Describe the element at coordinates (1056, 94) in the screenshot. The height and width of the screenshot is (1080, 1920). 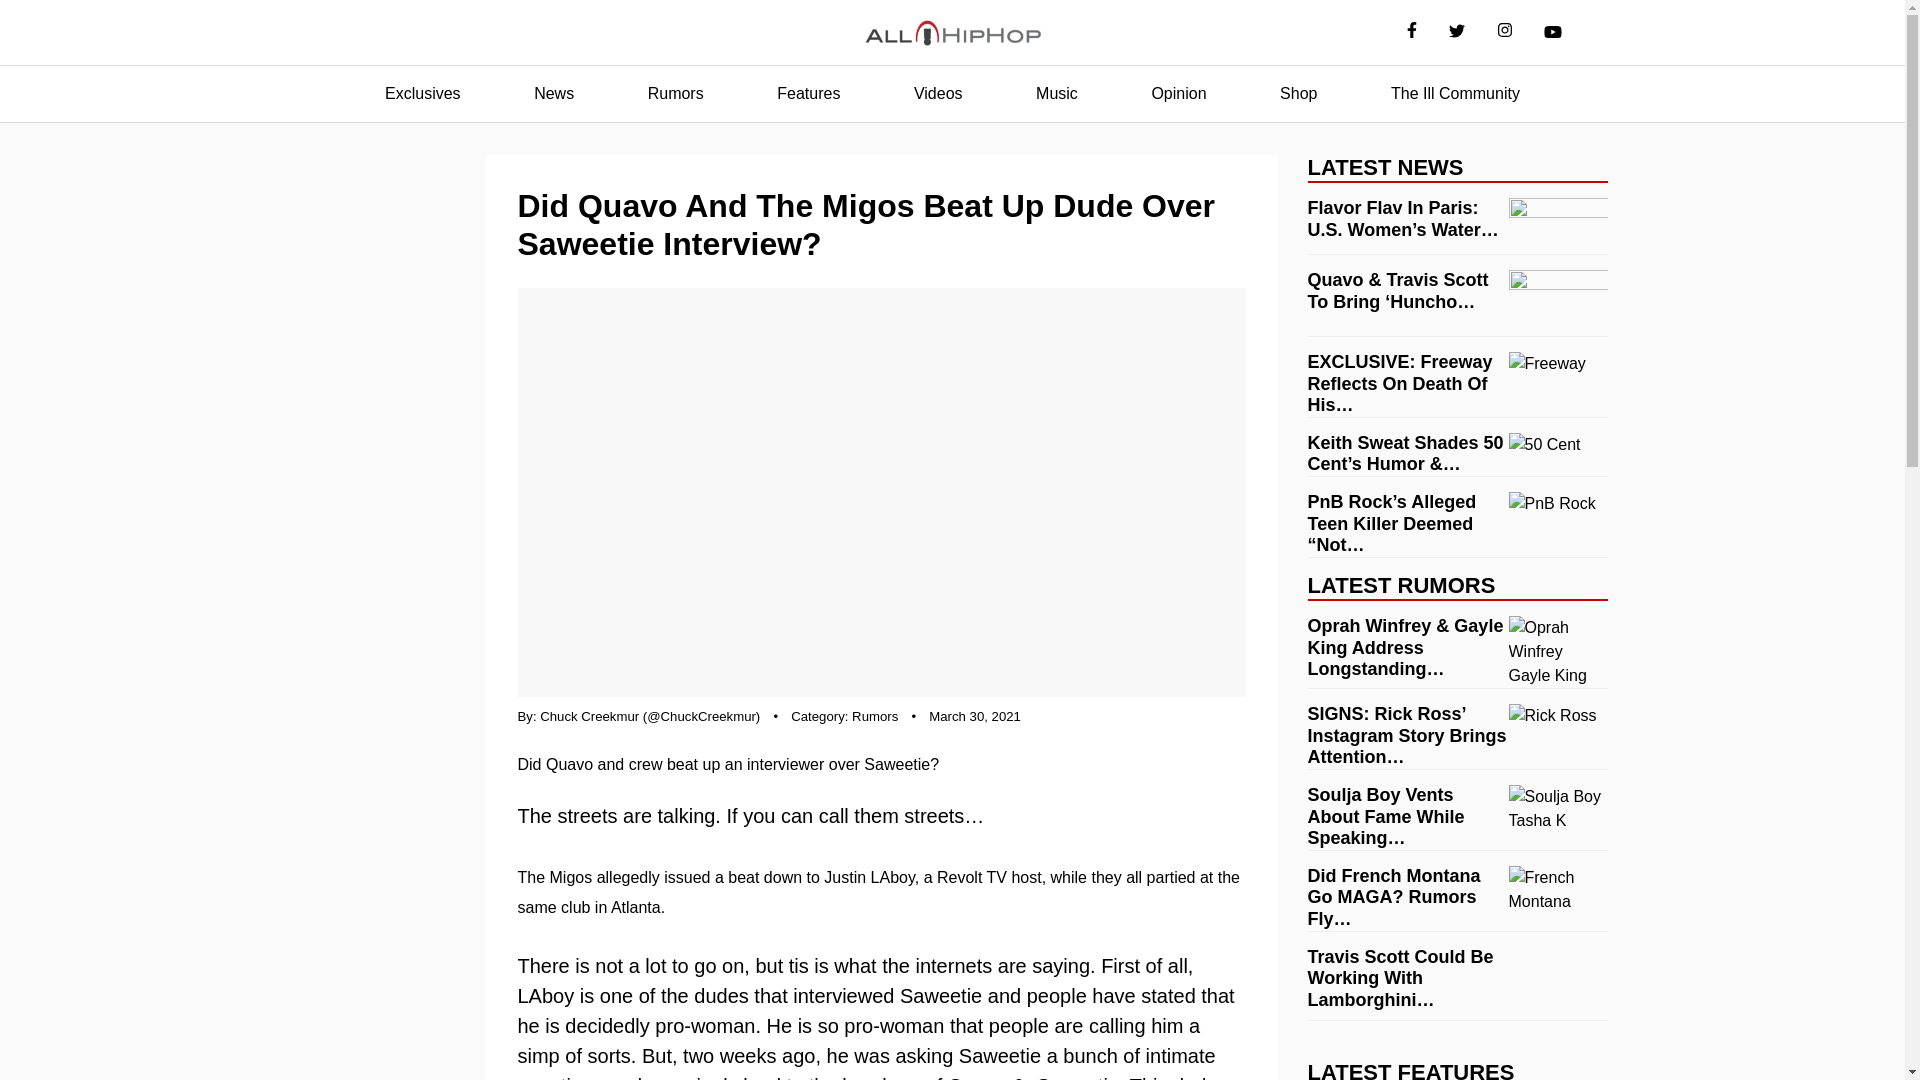
I see `Music` at that location.